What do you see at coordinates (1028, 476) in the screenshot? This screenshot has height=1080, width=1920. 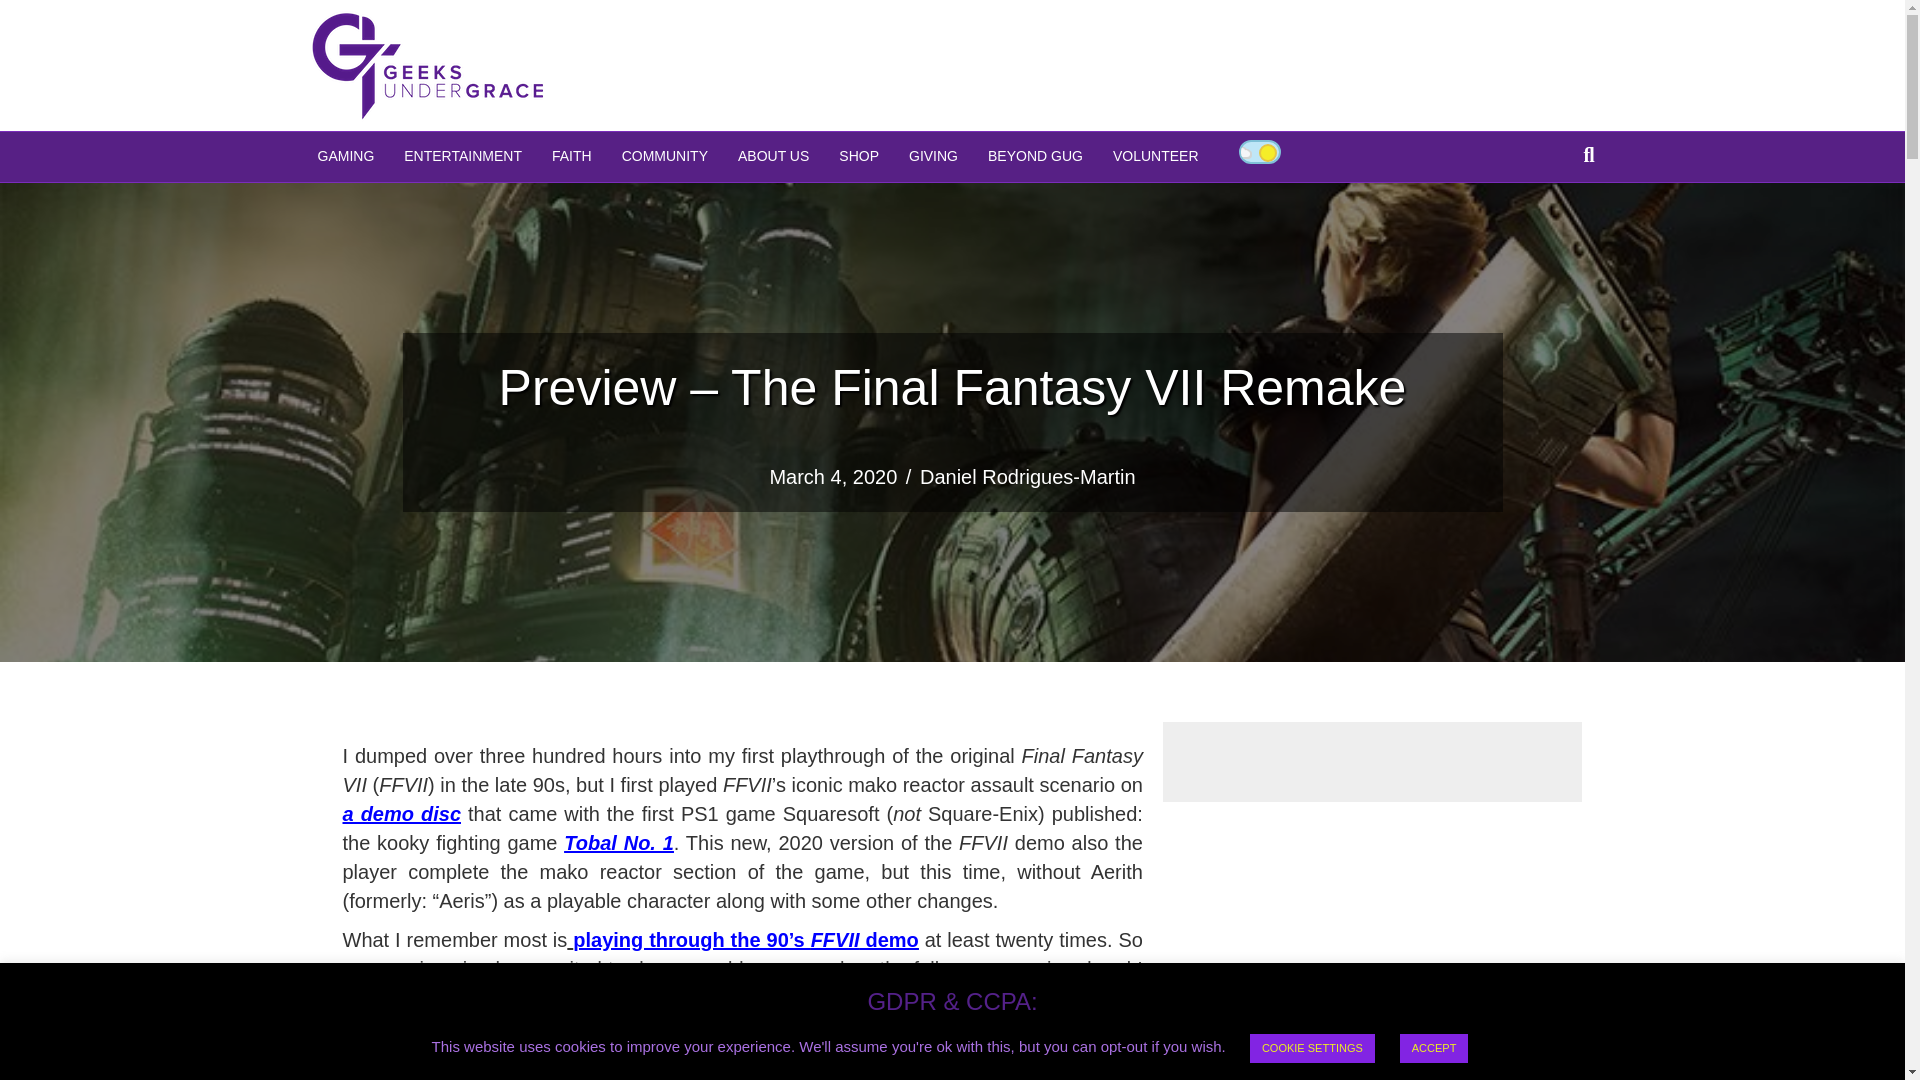 I see `Daniel Rodrigues-Martin` at bounding box center [1028, 476].